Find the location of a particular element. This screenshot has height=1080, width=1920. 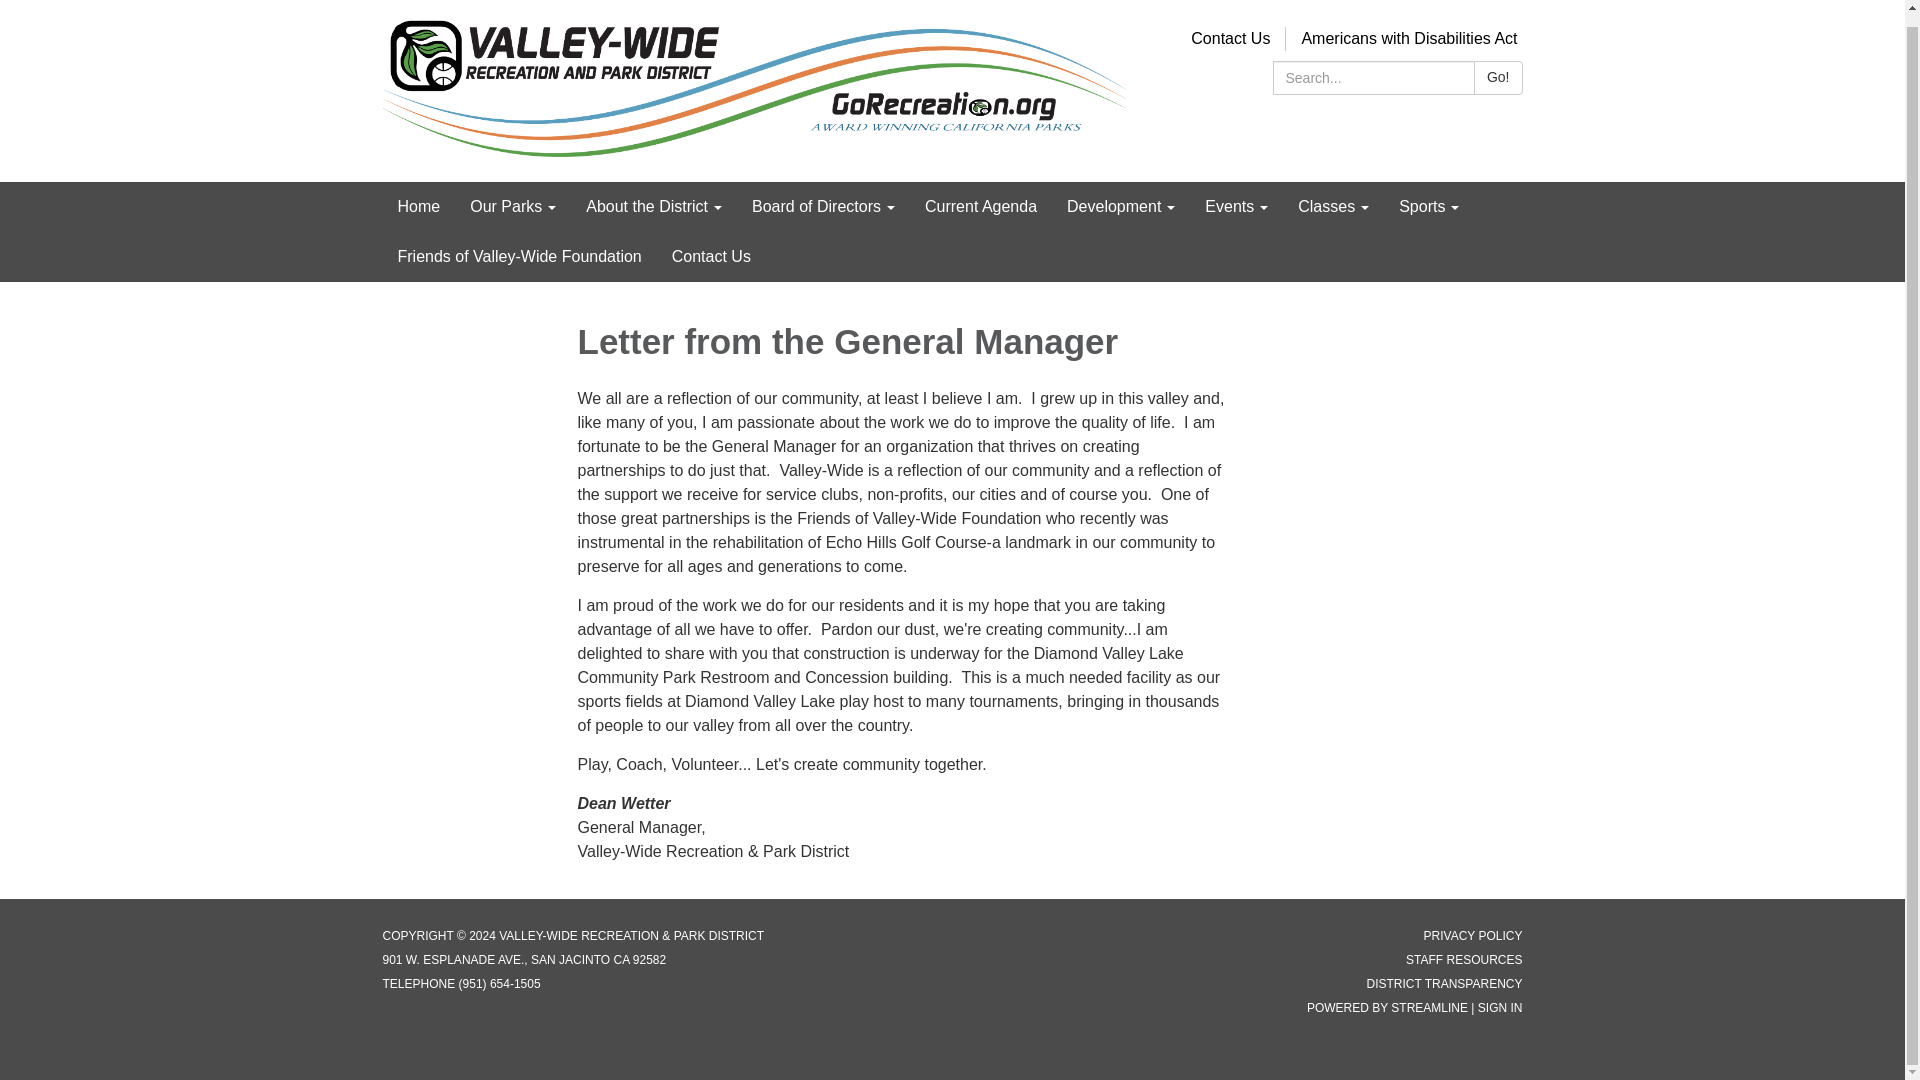

Home is located at coordinates (418, 207).